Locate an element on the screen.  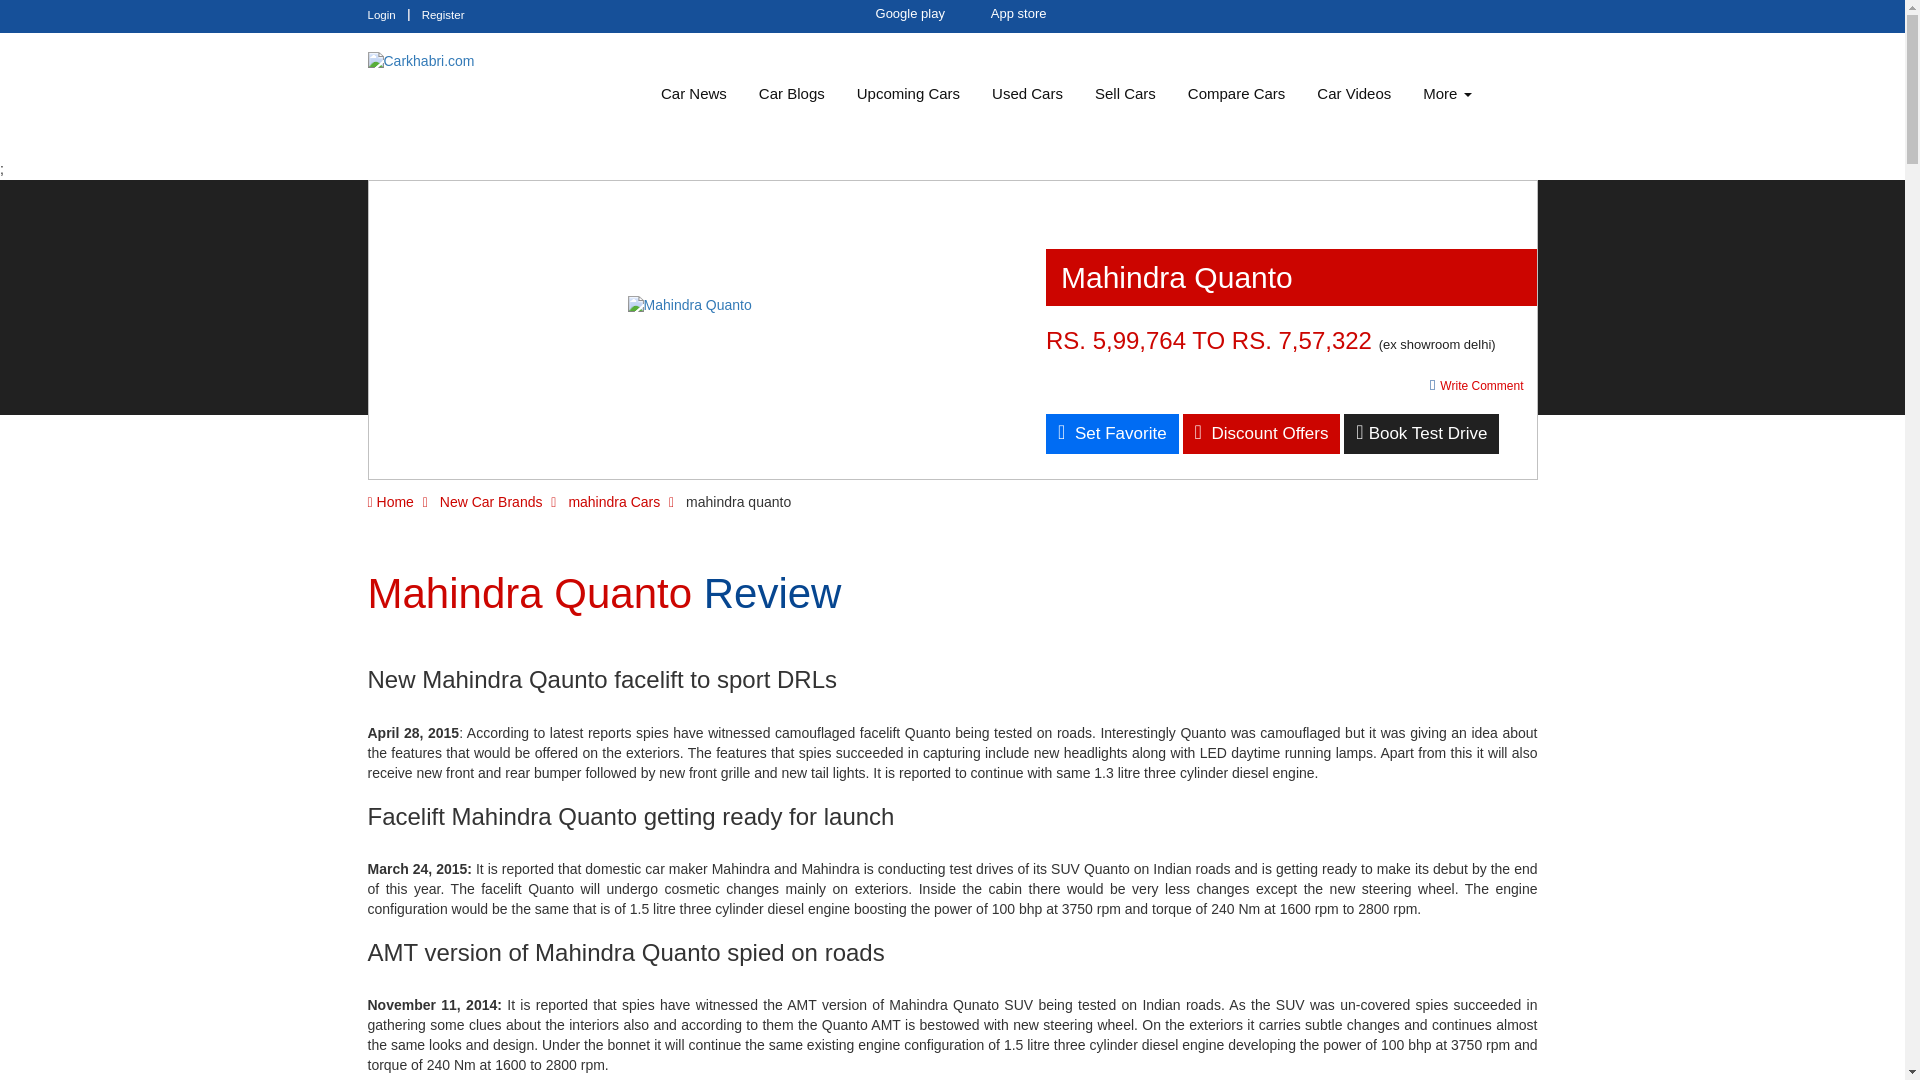
Car Blogs is located at coordinates (792, 94).